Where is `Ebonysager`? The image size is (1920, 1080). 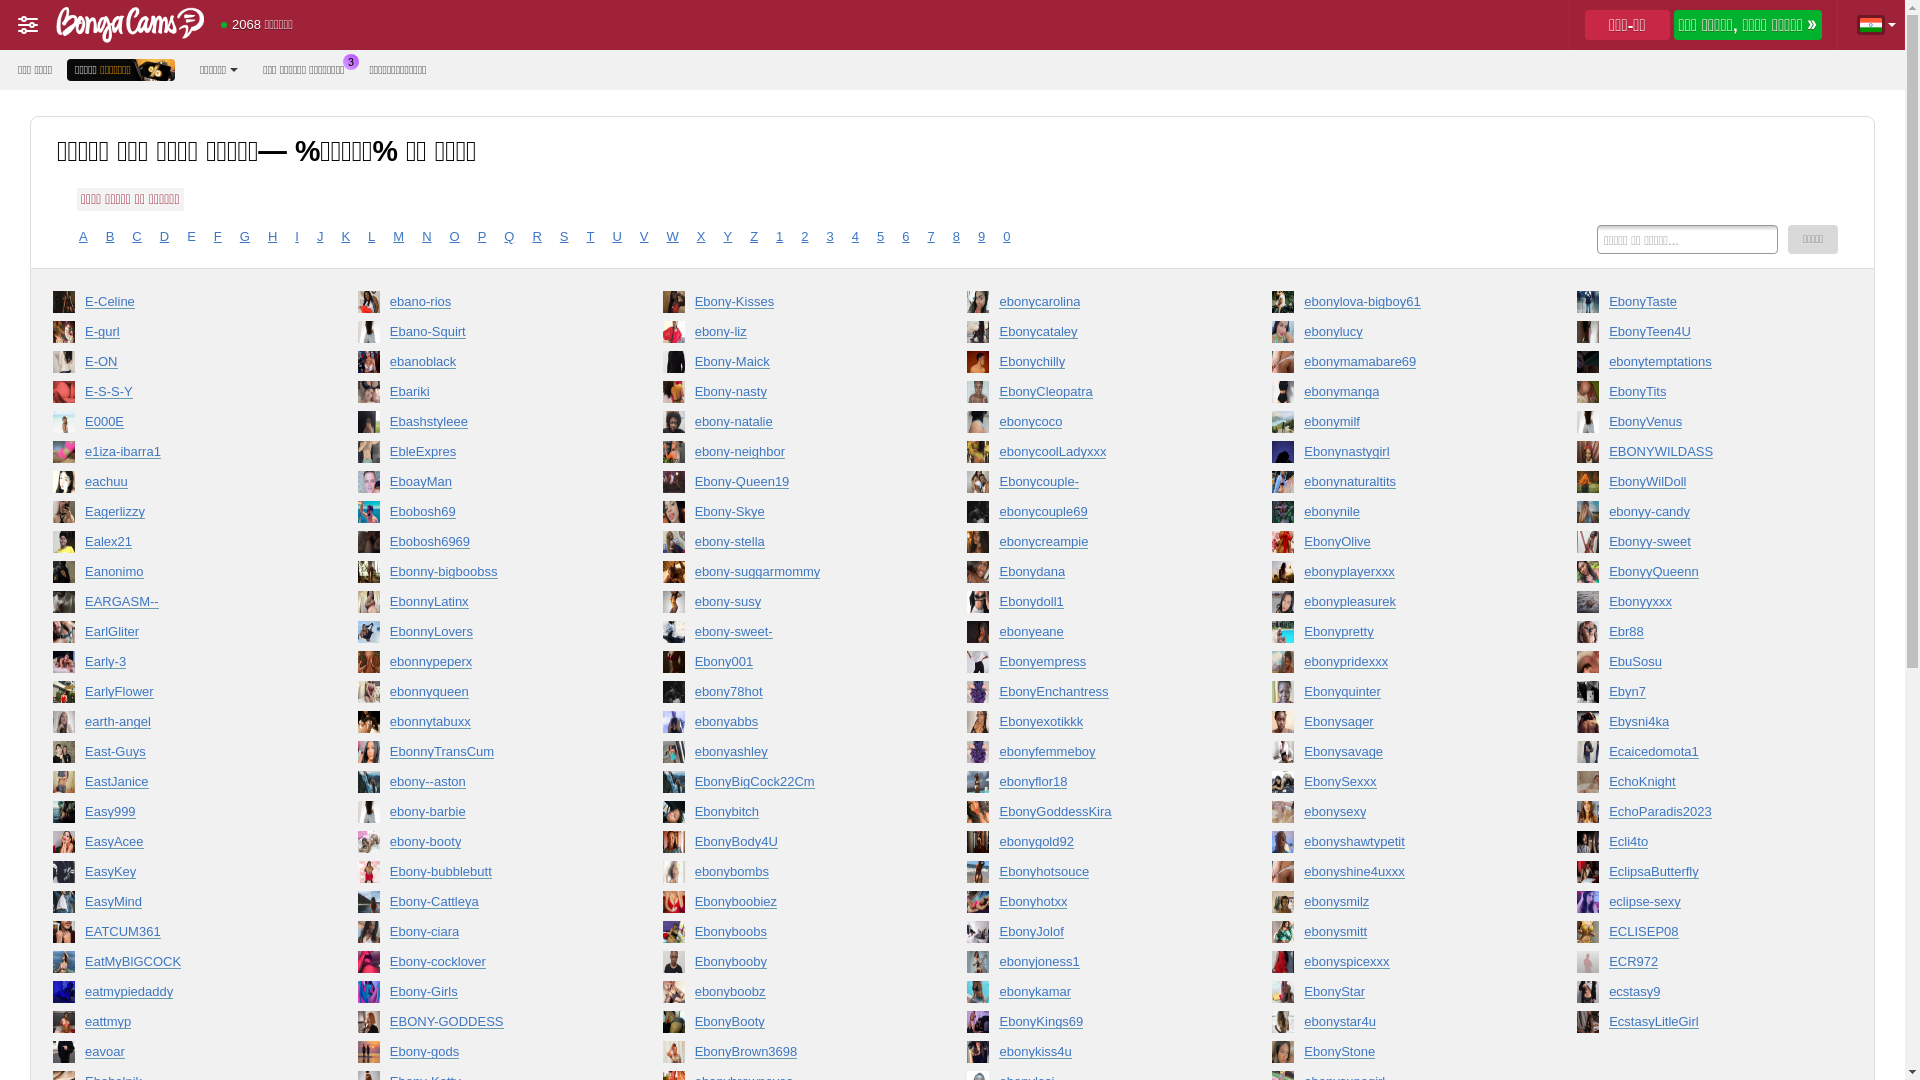 Ebonysager is located at coordinates (1396, 726).